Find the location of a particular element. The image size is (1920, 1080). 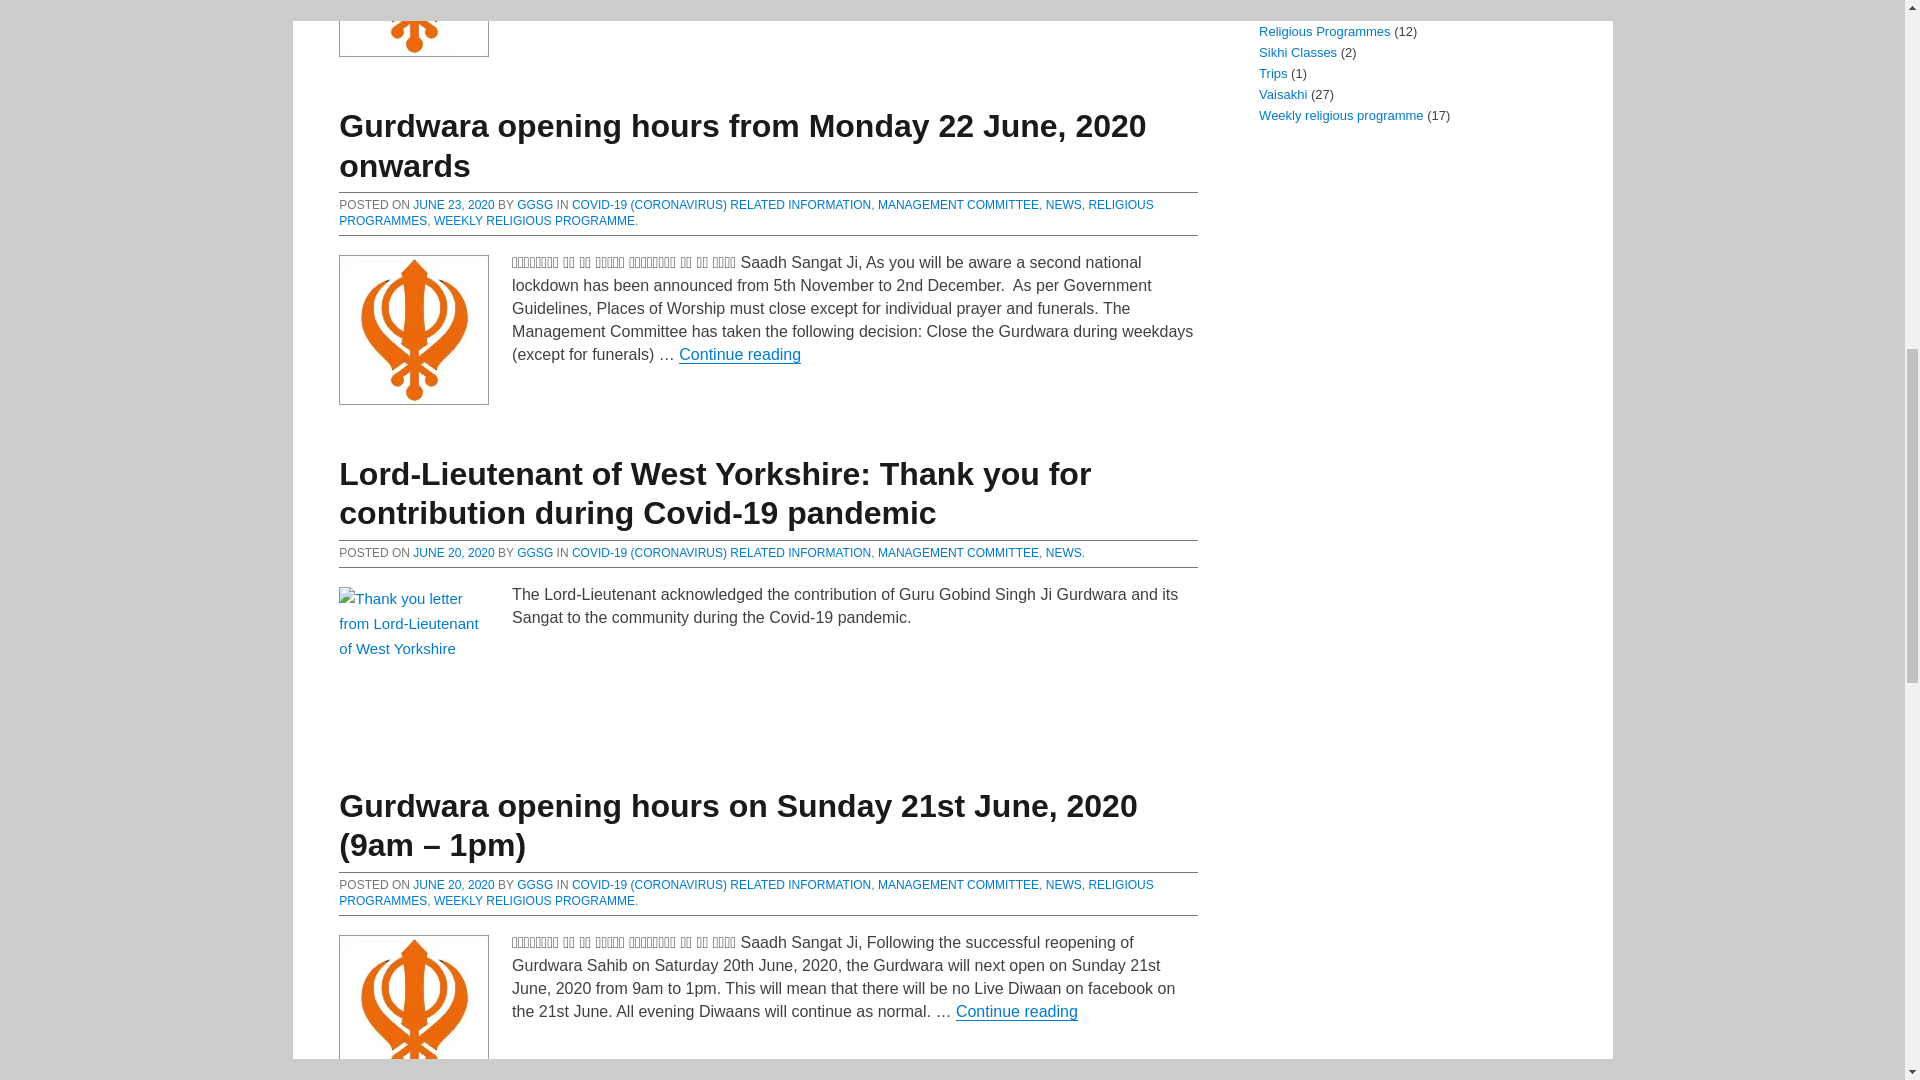

7:23 am is located at coordinates (452, 204).